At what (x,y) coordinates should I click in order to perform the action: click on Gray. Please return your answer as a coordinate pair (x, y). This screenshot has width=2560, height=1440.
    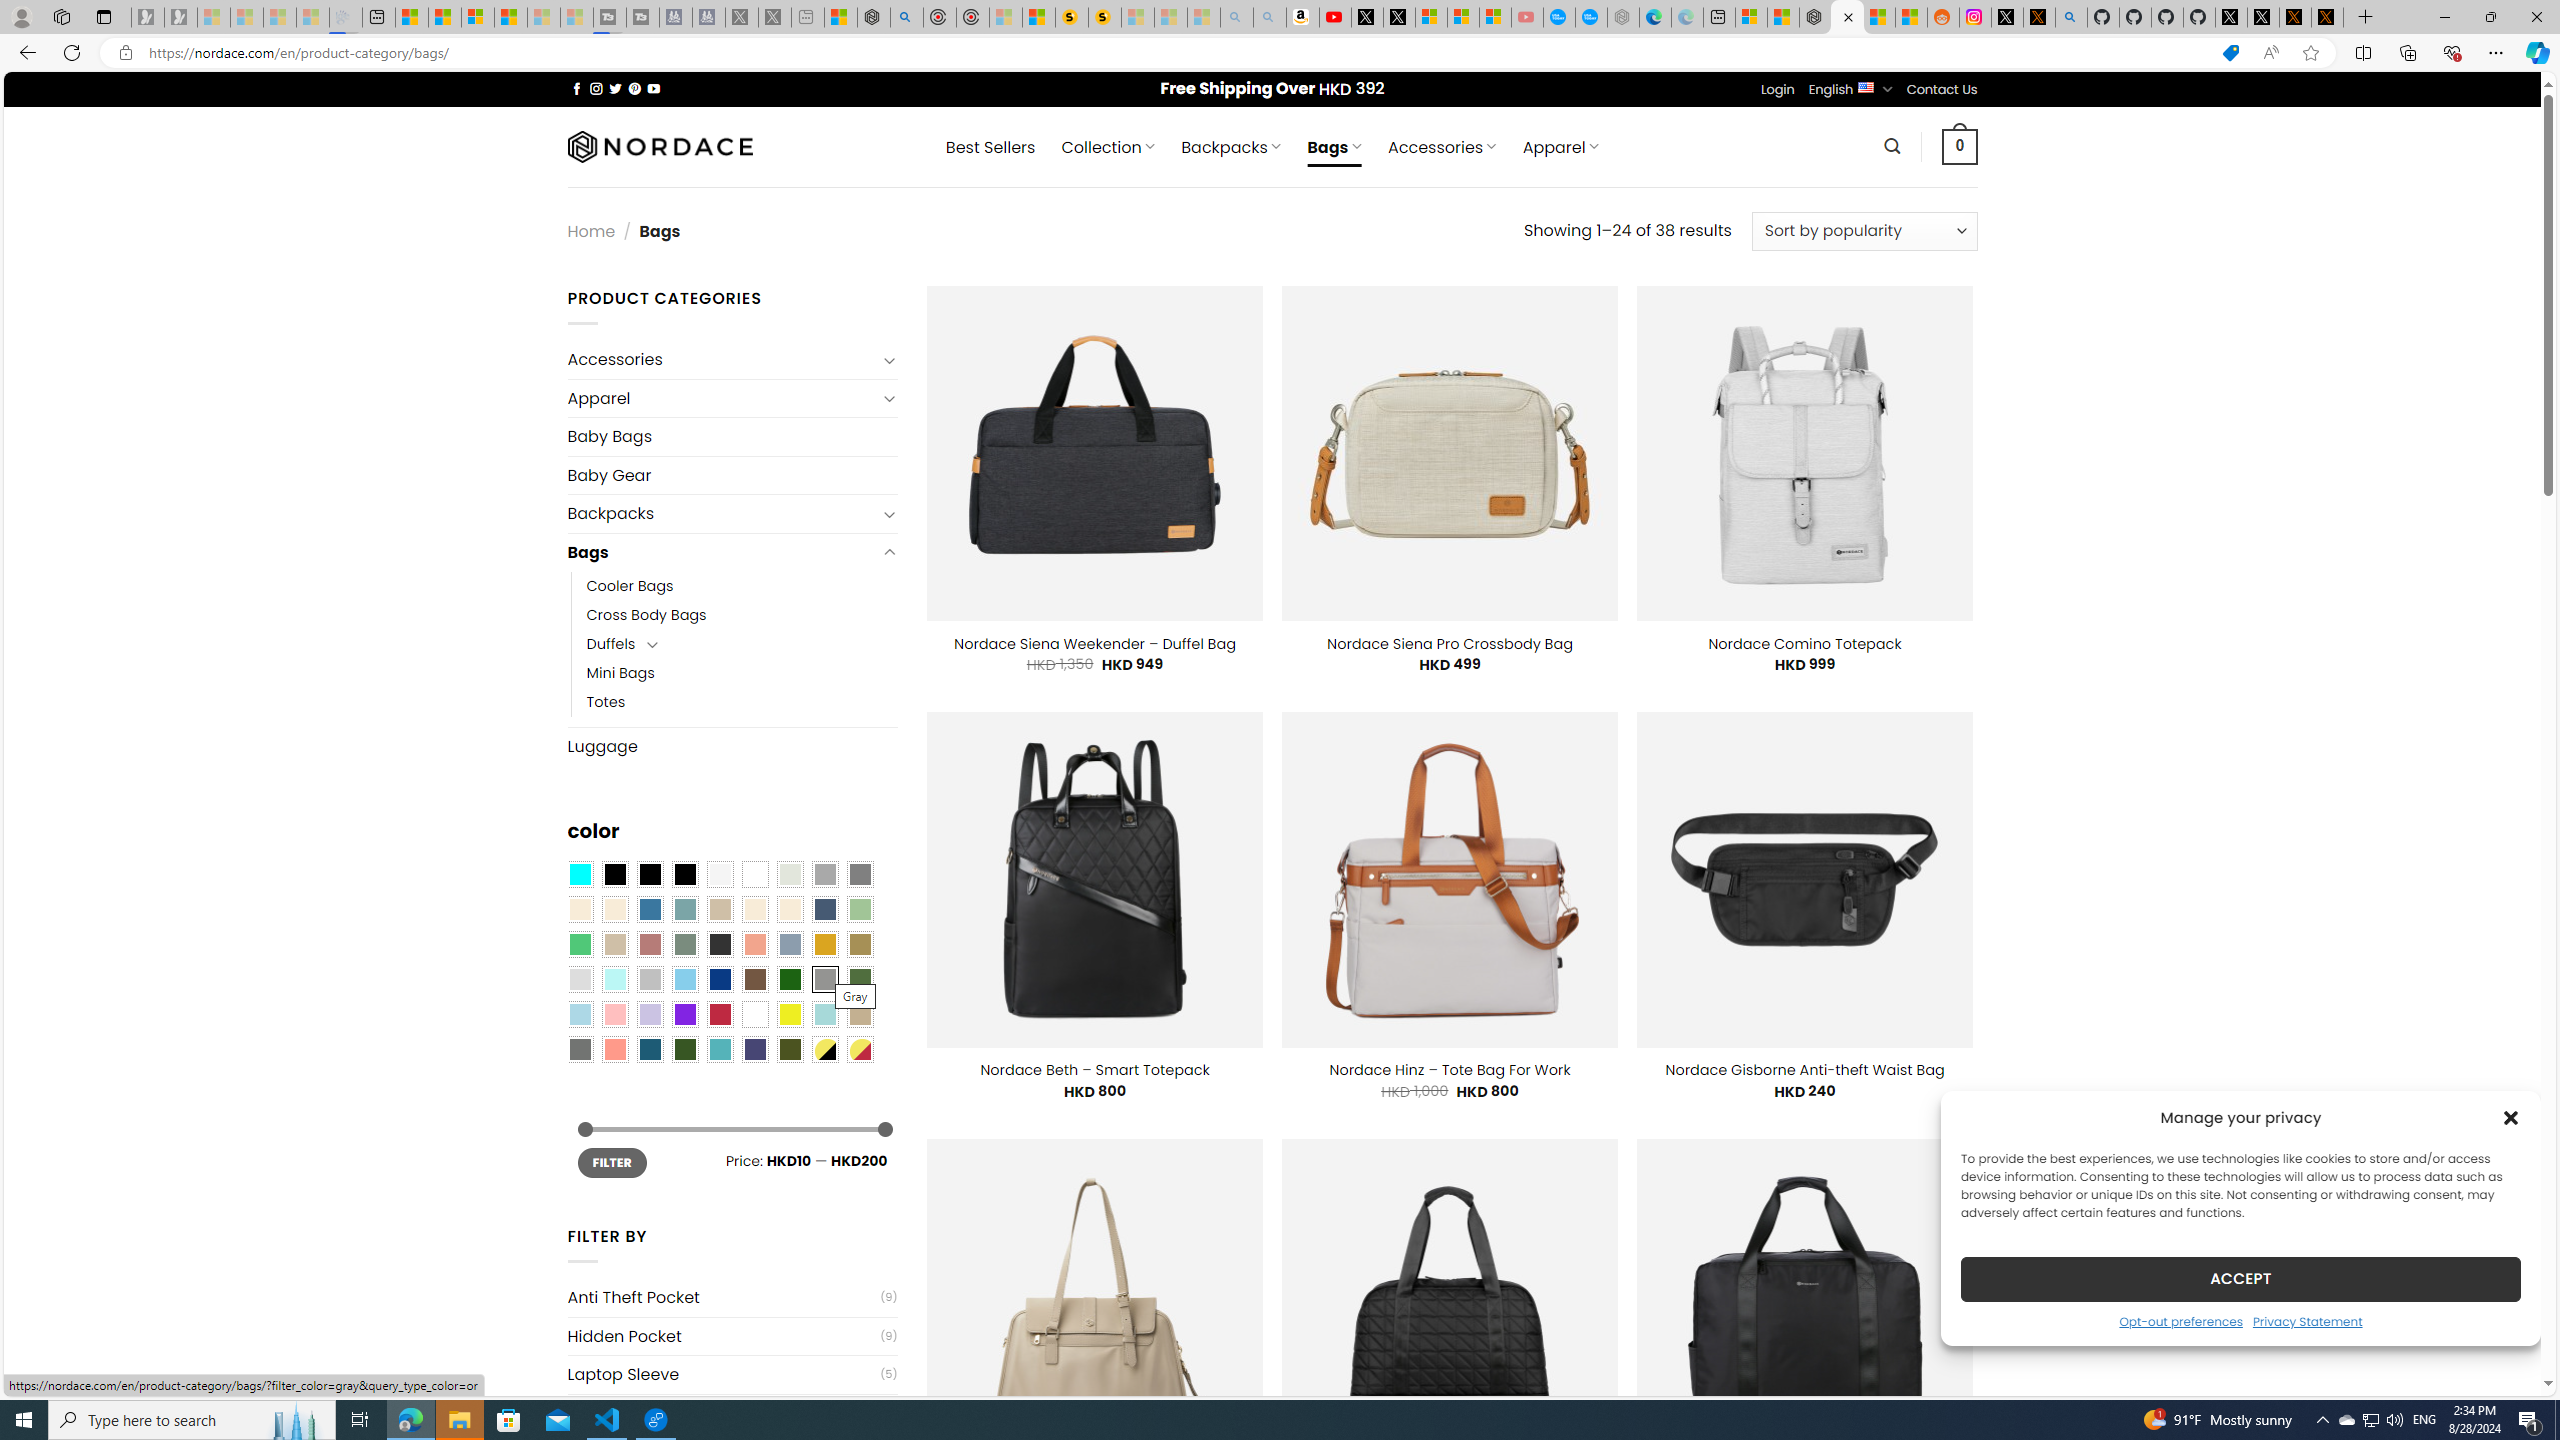
    Looking at the image, I should click on (824, 980).